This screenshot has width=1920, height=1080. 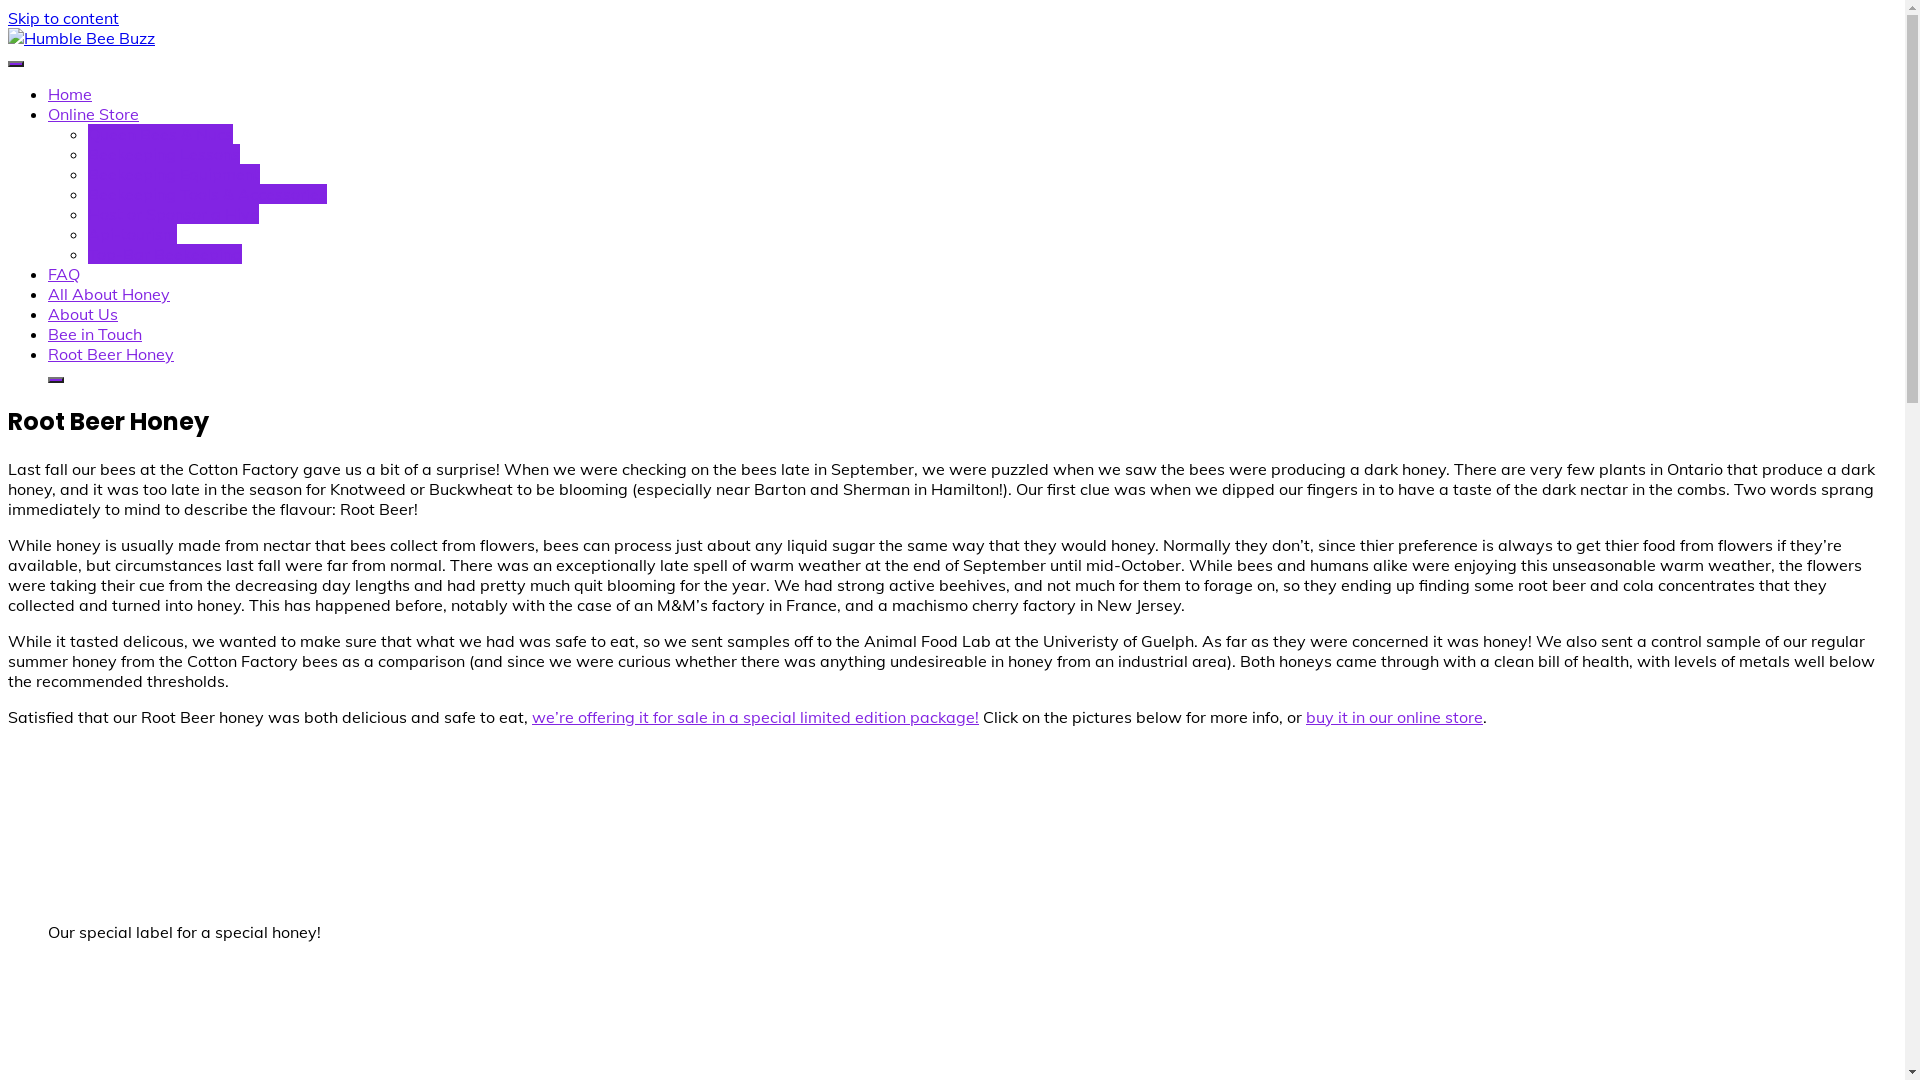 I want to click on Home, so click(x=70, y=94).